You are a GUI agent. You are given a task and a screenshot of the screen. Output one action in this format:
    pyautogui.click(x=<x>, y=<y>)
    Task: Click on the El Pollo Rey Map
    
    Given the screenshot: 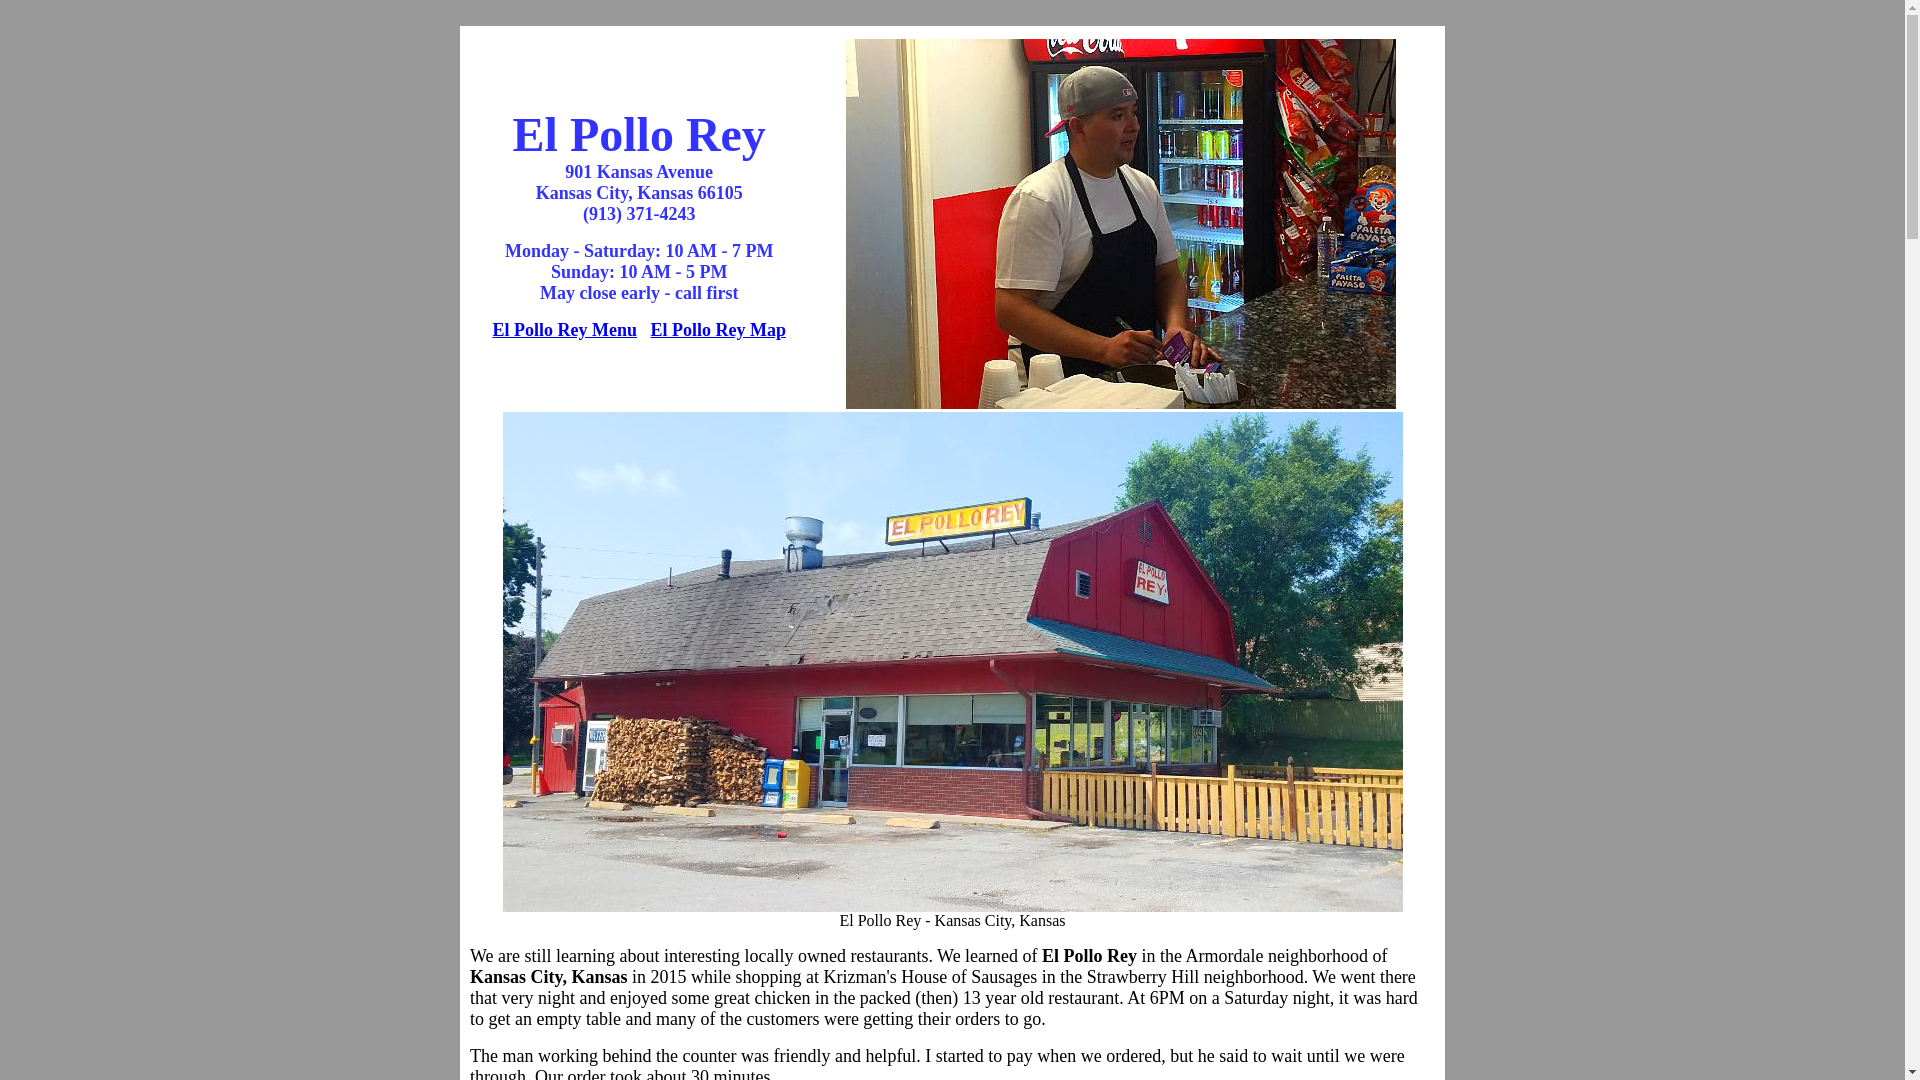 What is the action you would take?
    pyautogui.click(x=718, y=330)
    